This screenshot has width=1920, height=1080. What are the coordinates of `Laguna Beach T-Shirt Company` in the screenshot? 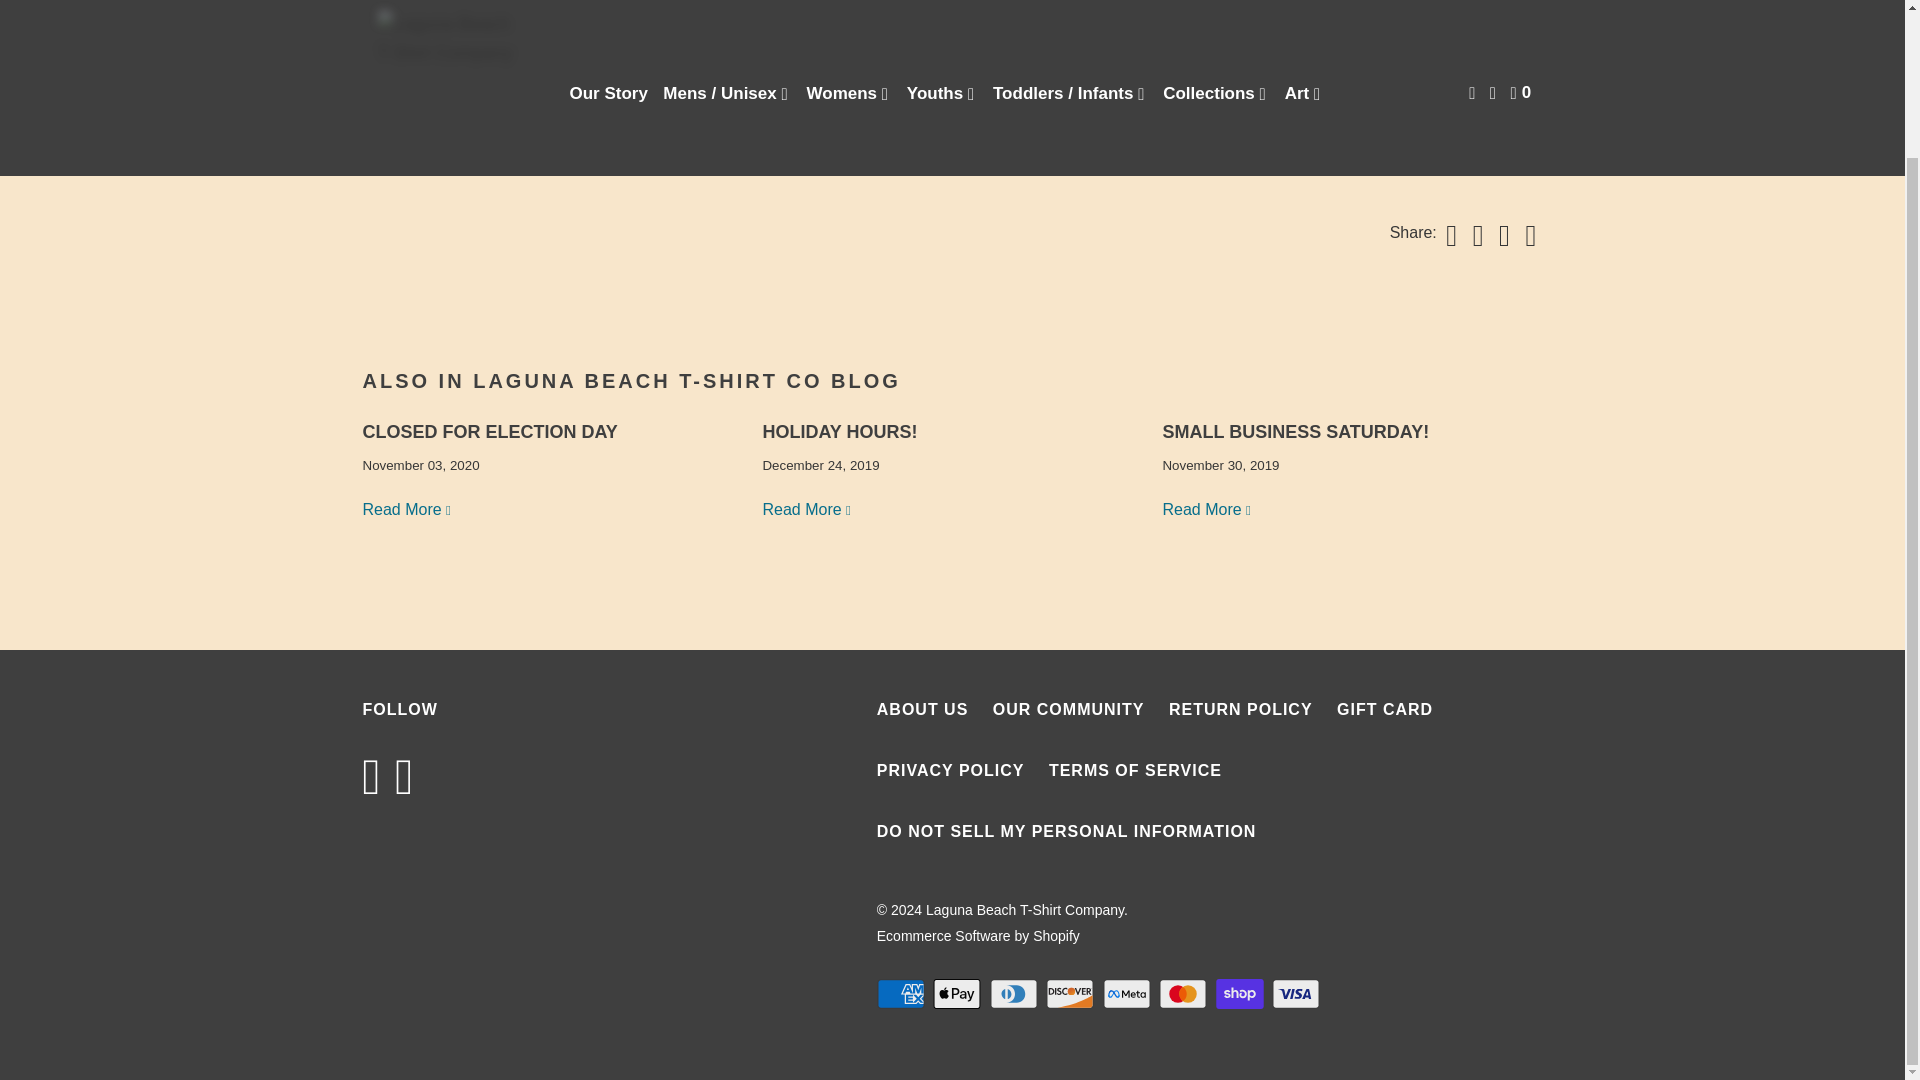 It's located at (452, 3).